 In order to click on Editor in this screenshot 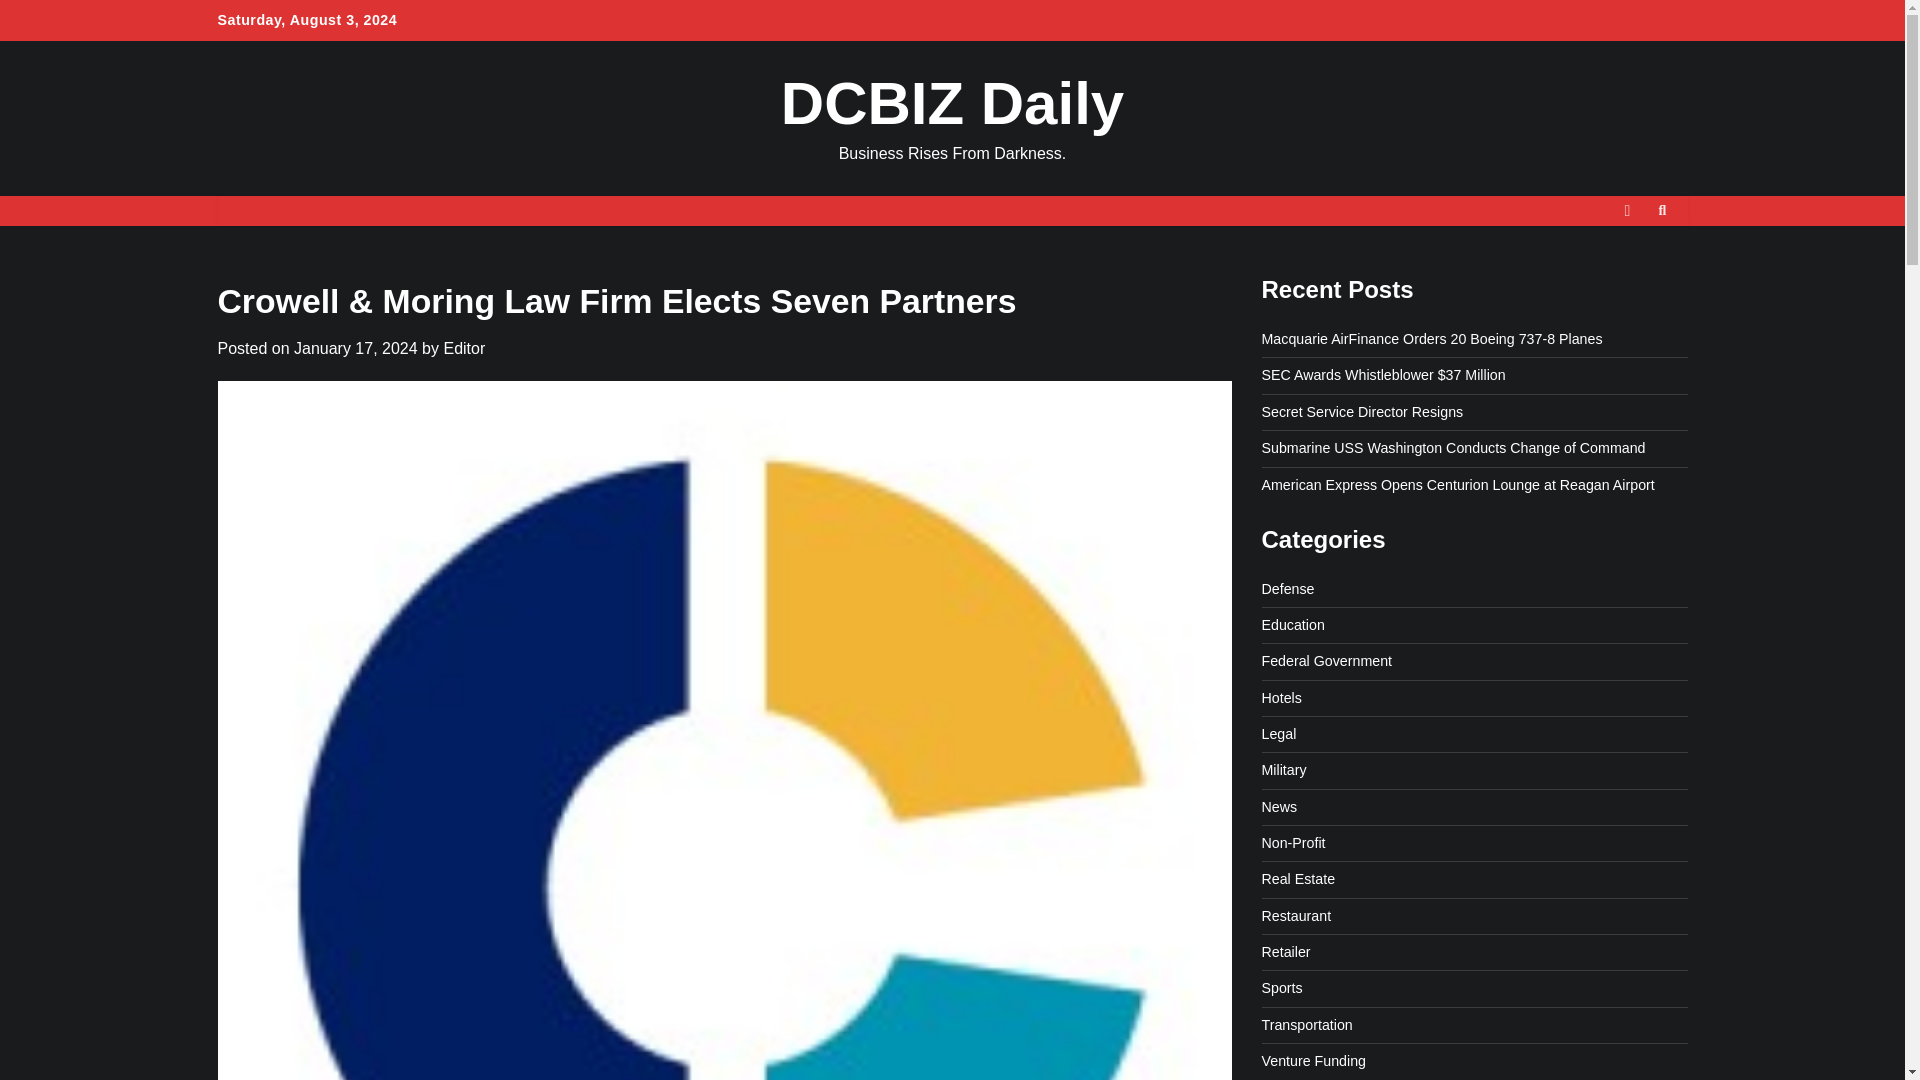, I will do `click(464, 348)`.